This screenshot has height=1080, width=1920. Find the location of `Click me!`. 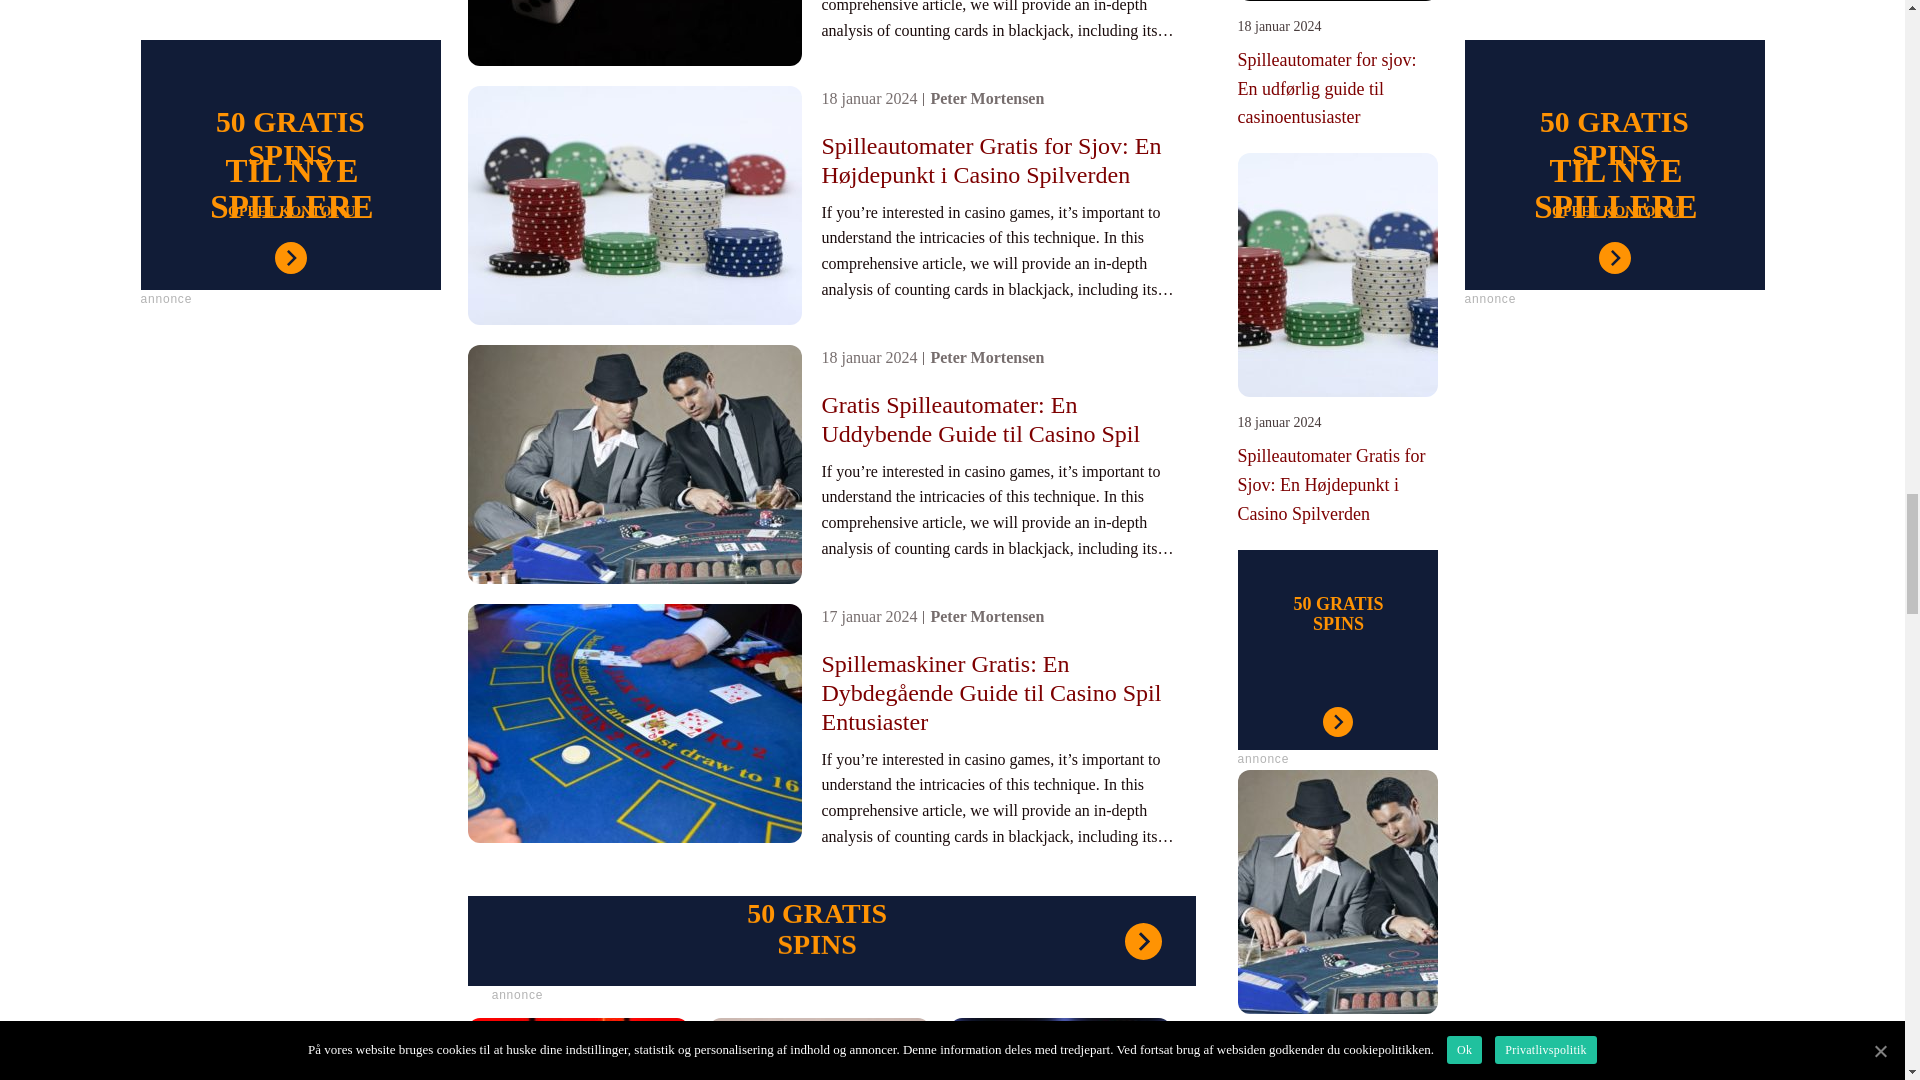

Click me! is located at coordinates (1288, 760).